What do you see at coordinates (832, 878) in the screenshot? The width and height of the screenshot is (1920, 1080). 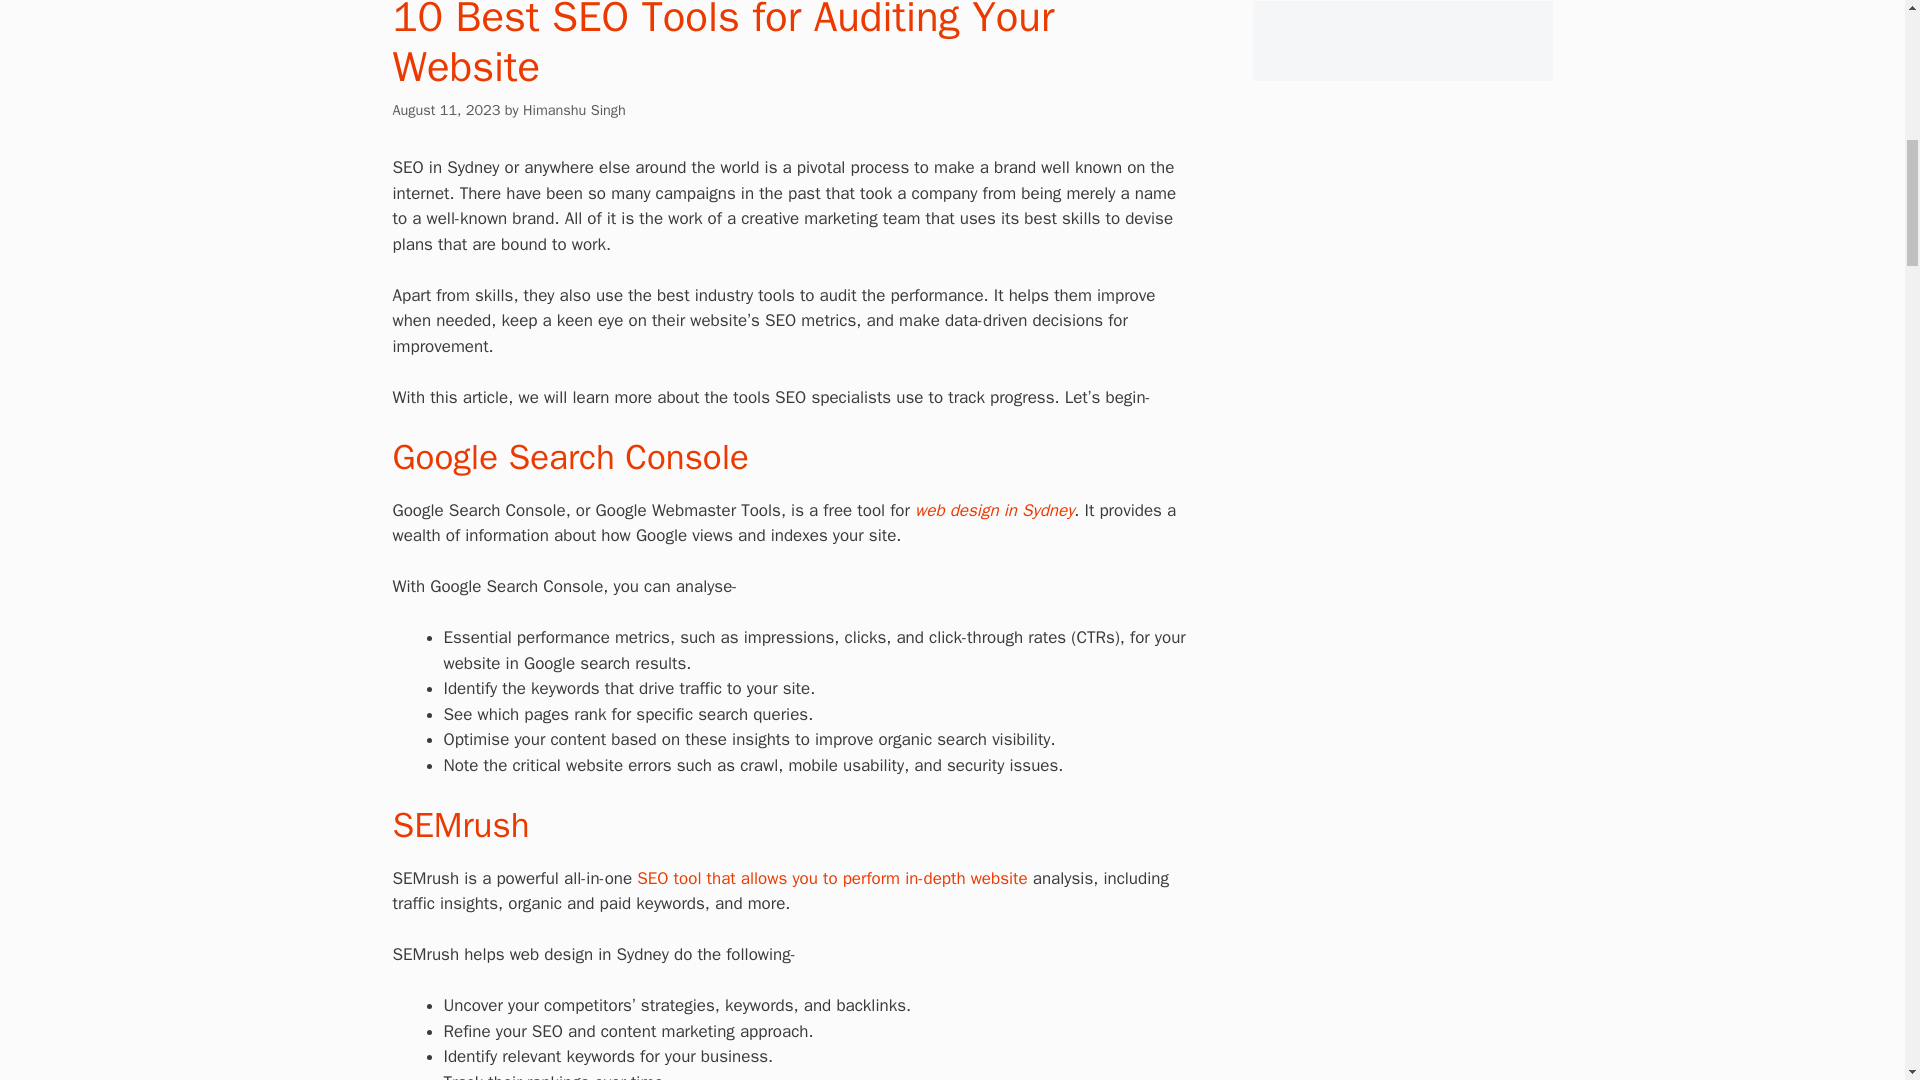 I see `SEO tool that allows you to perform in-depth website` at bounding box center [832, 878].